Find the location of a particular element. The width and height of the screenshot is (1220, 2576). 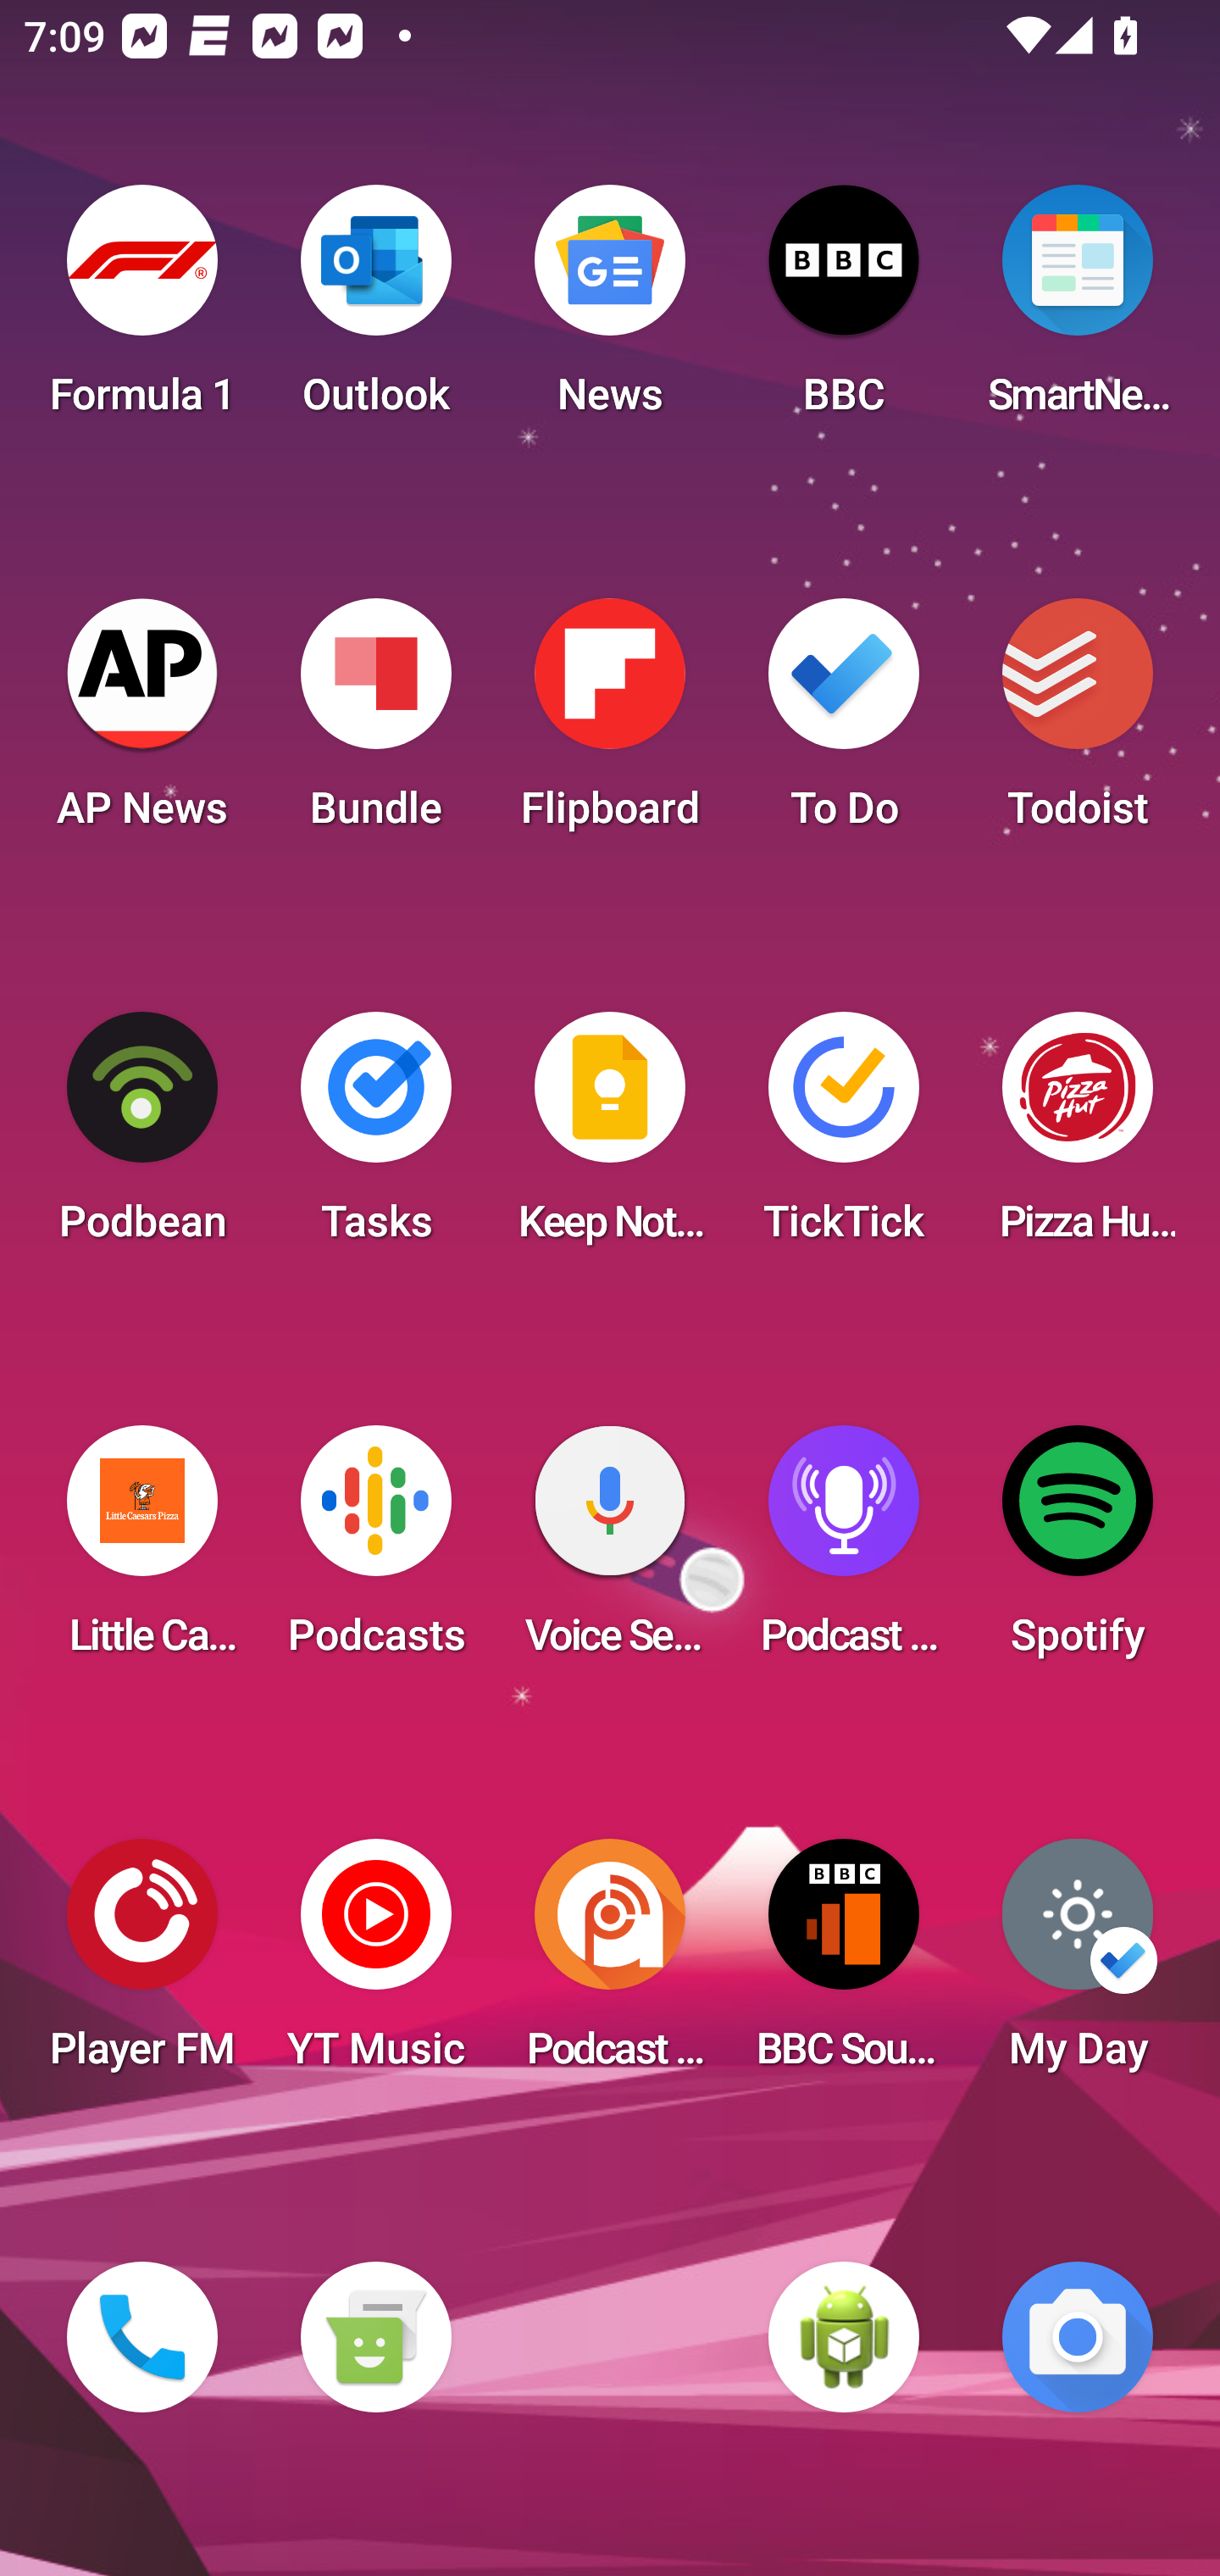

Voice Search is located at coordinates (610, 1551).